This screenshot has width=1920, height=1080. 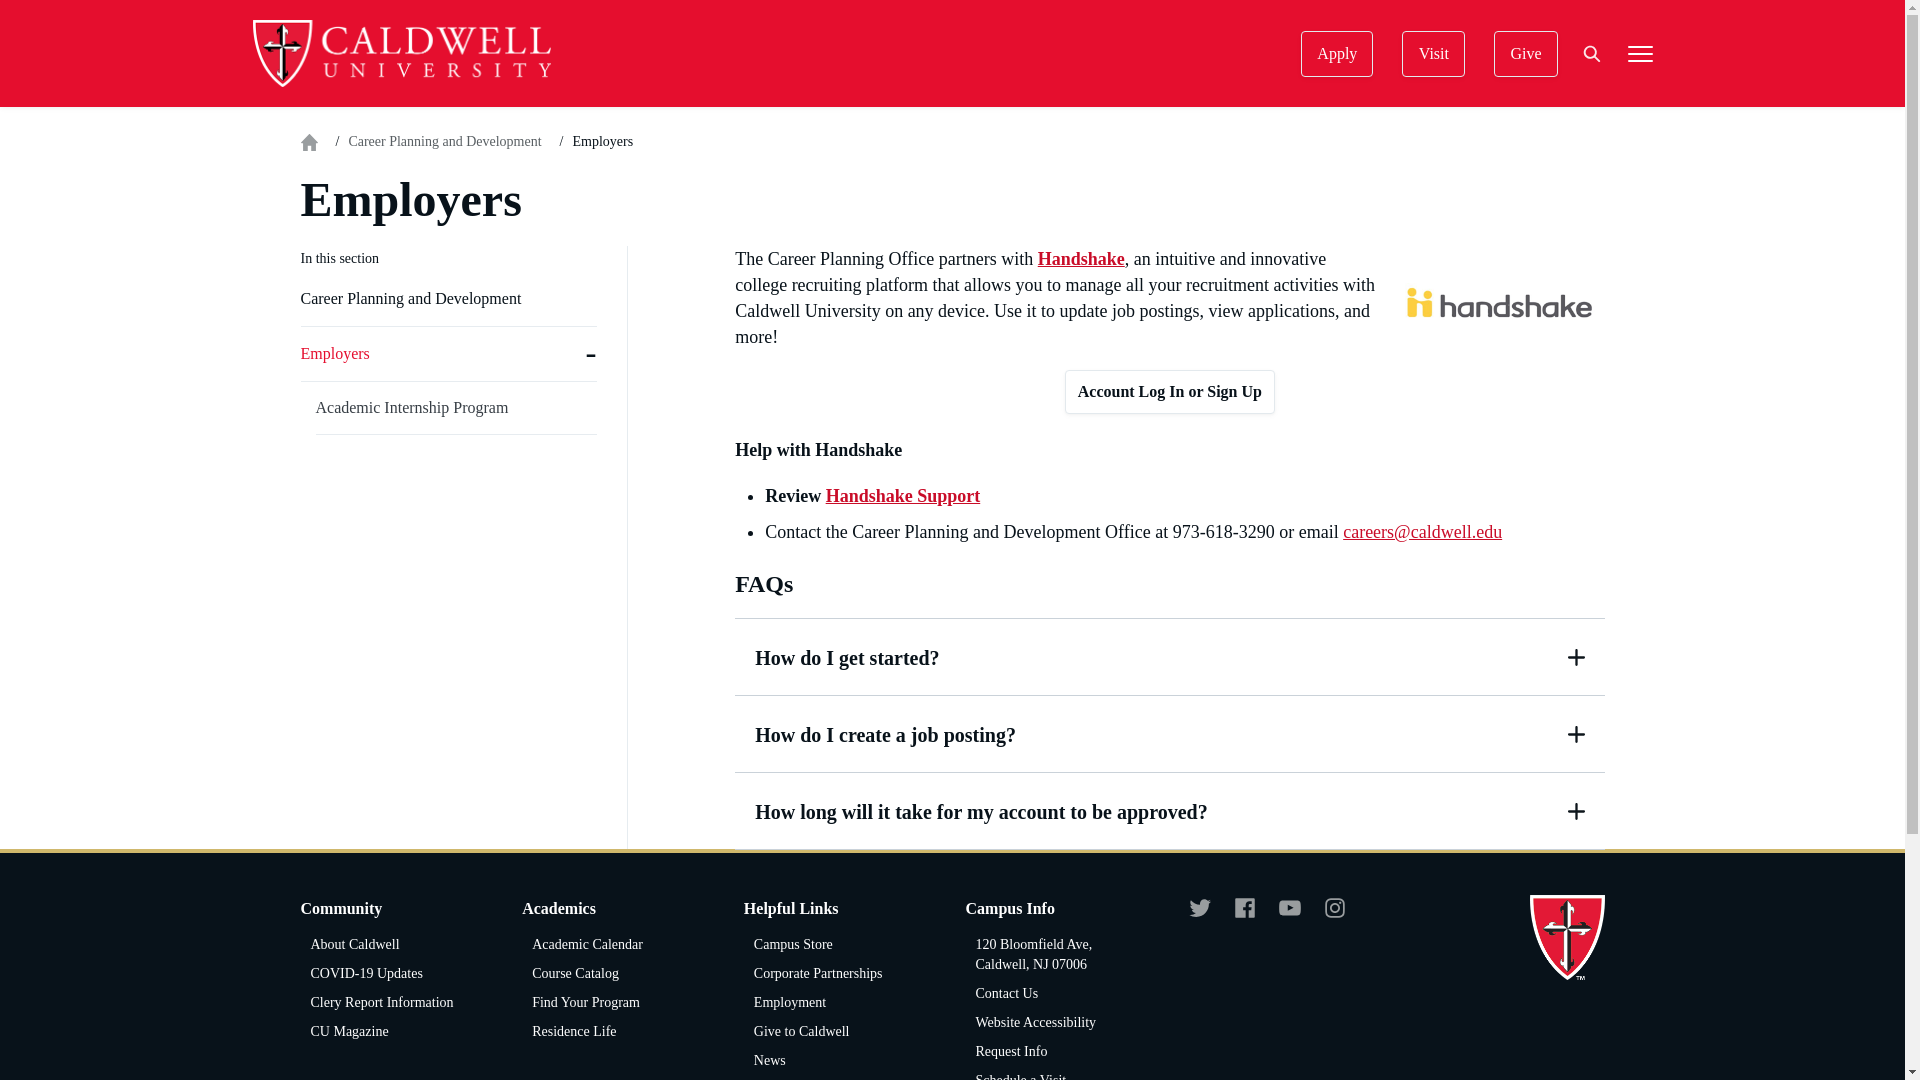 I want to click on youtube.com, so click(x=1290, y=916).